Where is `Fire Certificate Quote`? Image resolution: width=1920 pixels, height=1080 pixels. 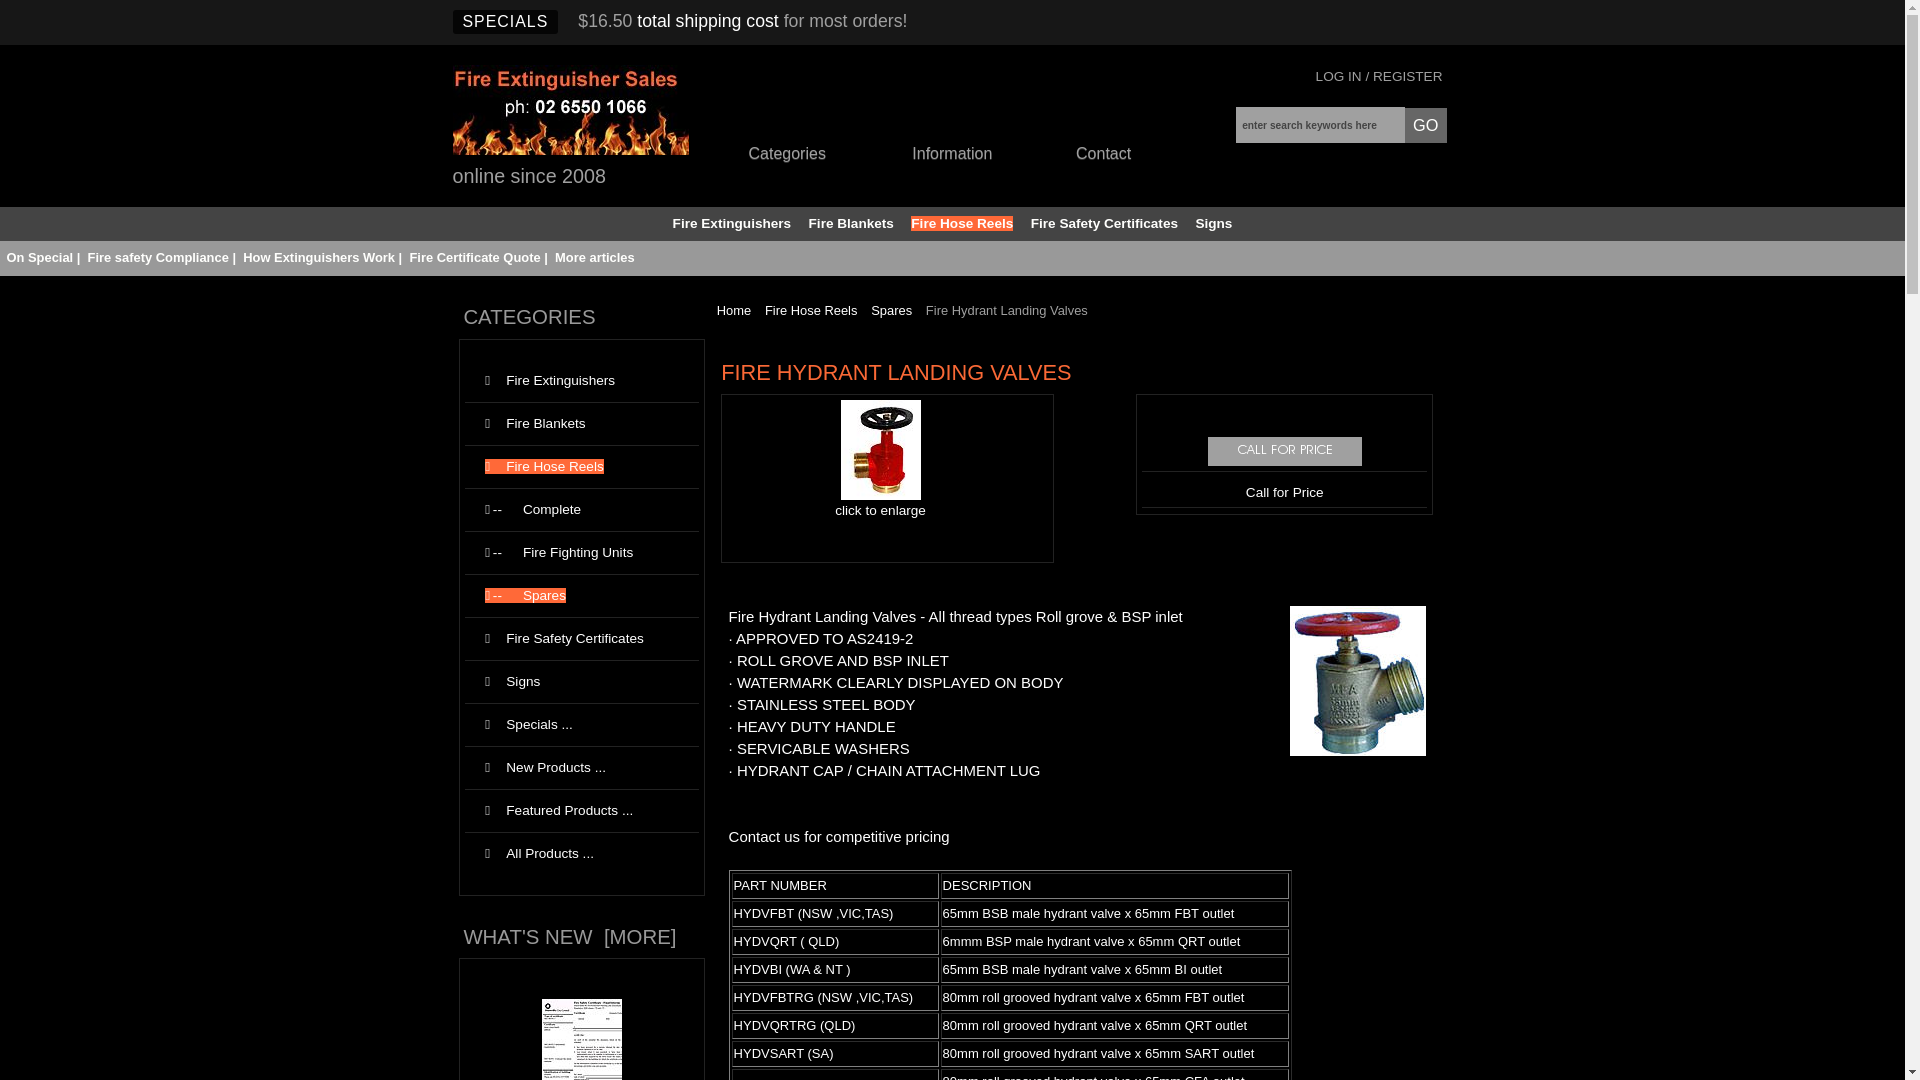 Fire Certificate Quote is located at coordinates (474, 258).